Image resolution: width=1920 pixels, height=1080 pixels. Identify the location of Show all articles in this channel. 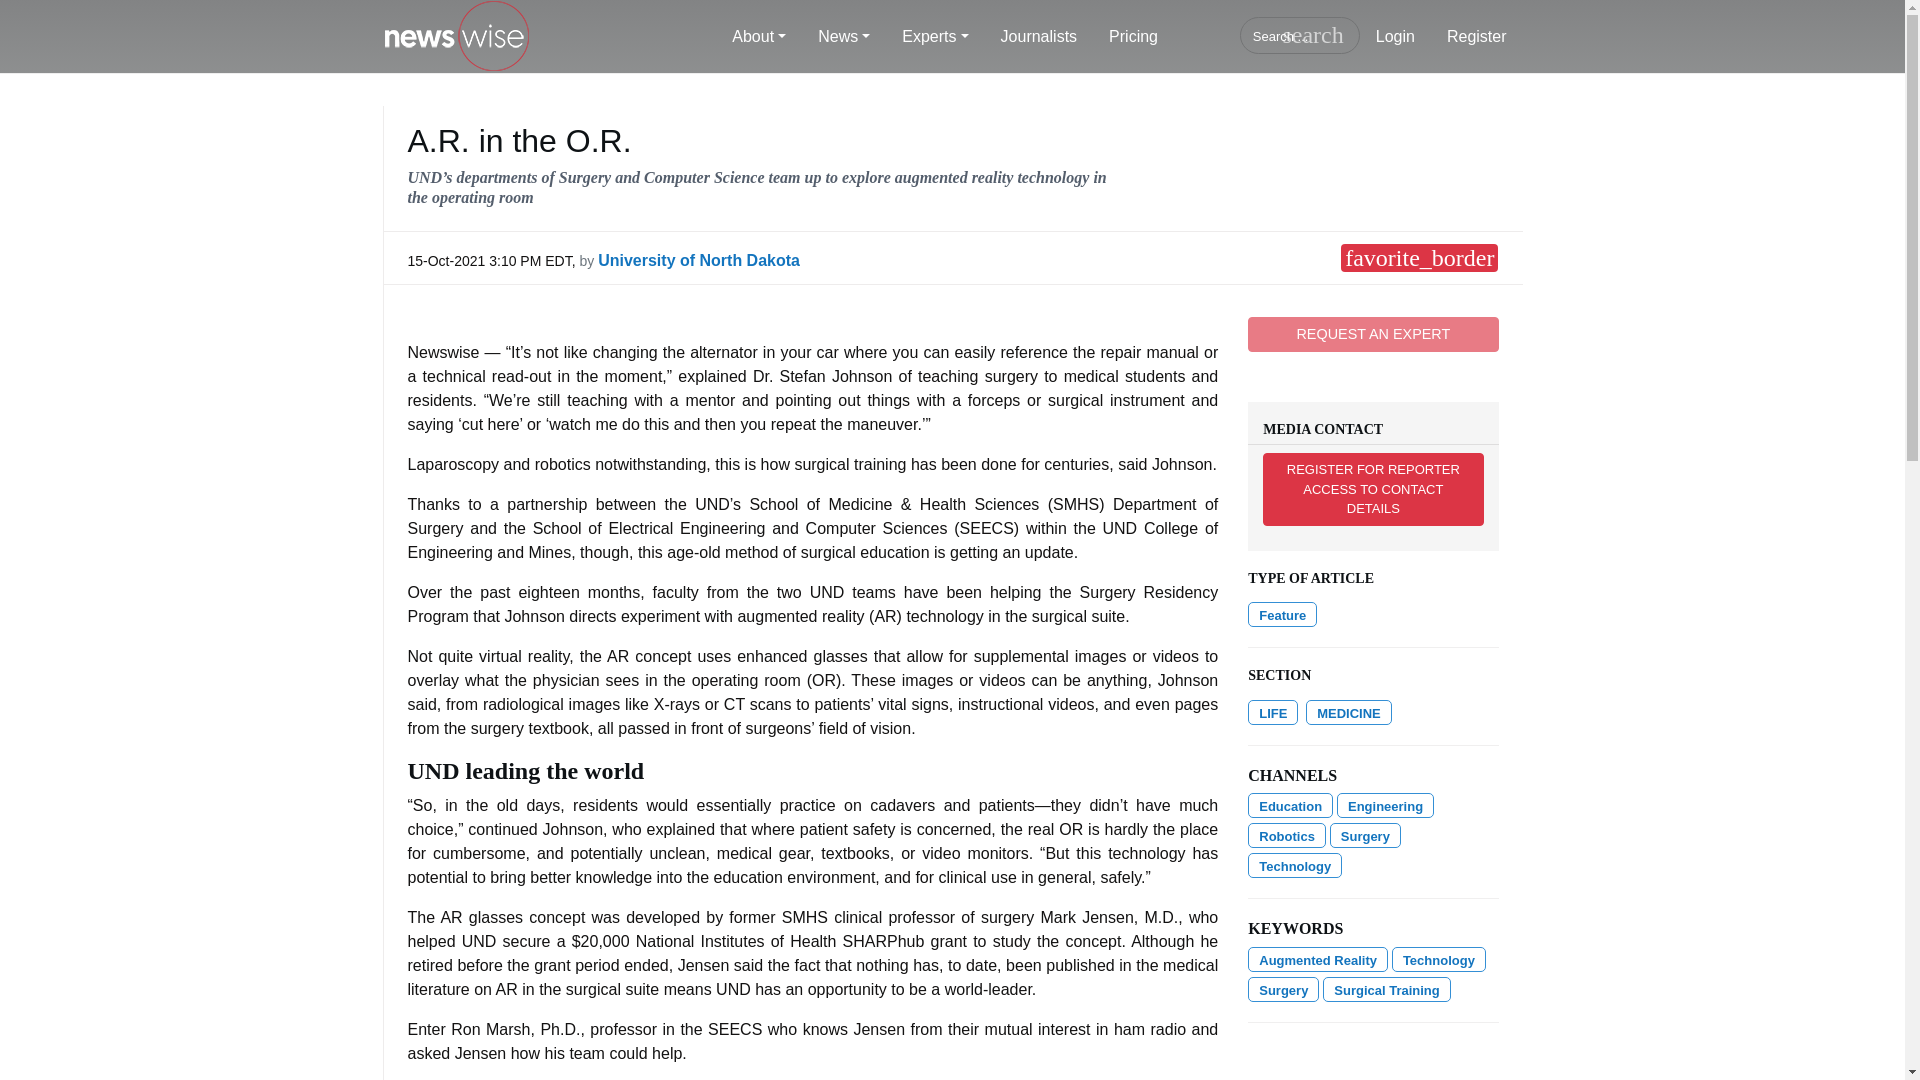
(1272, 712).